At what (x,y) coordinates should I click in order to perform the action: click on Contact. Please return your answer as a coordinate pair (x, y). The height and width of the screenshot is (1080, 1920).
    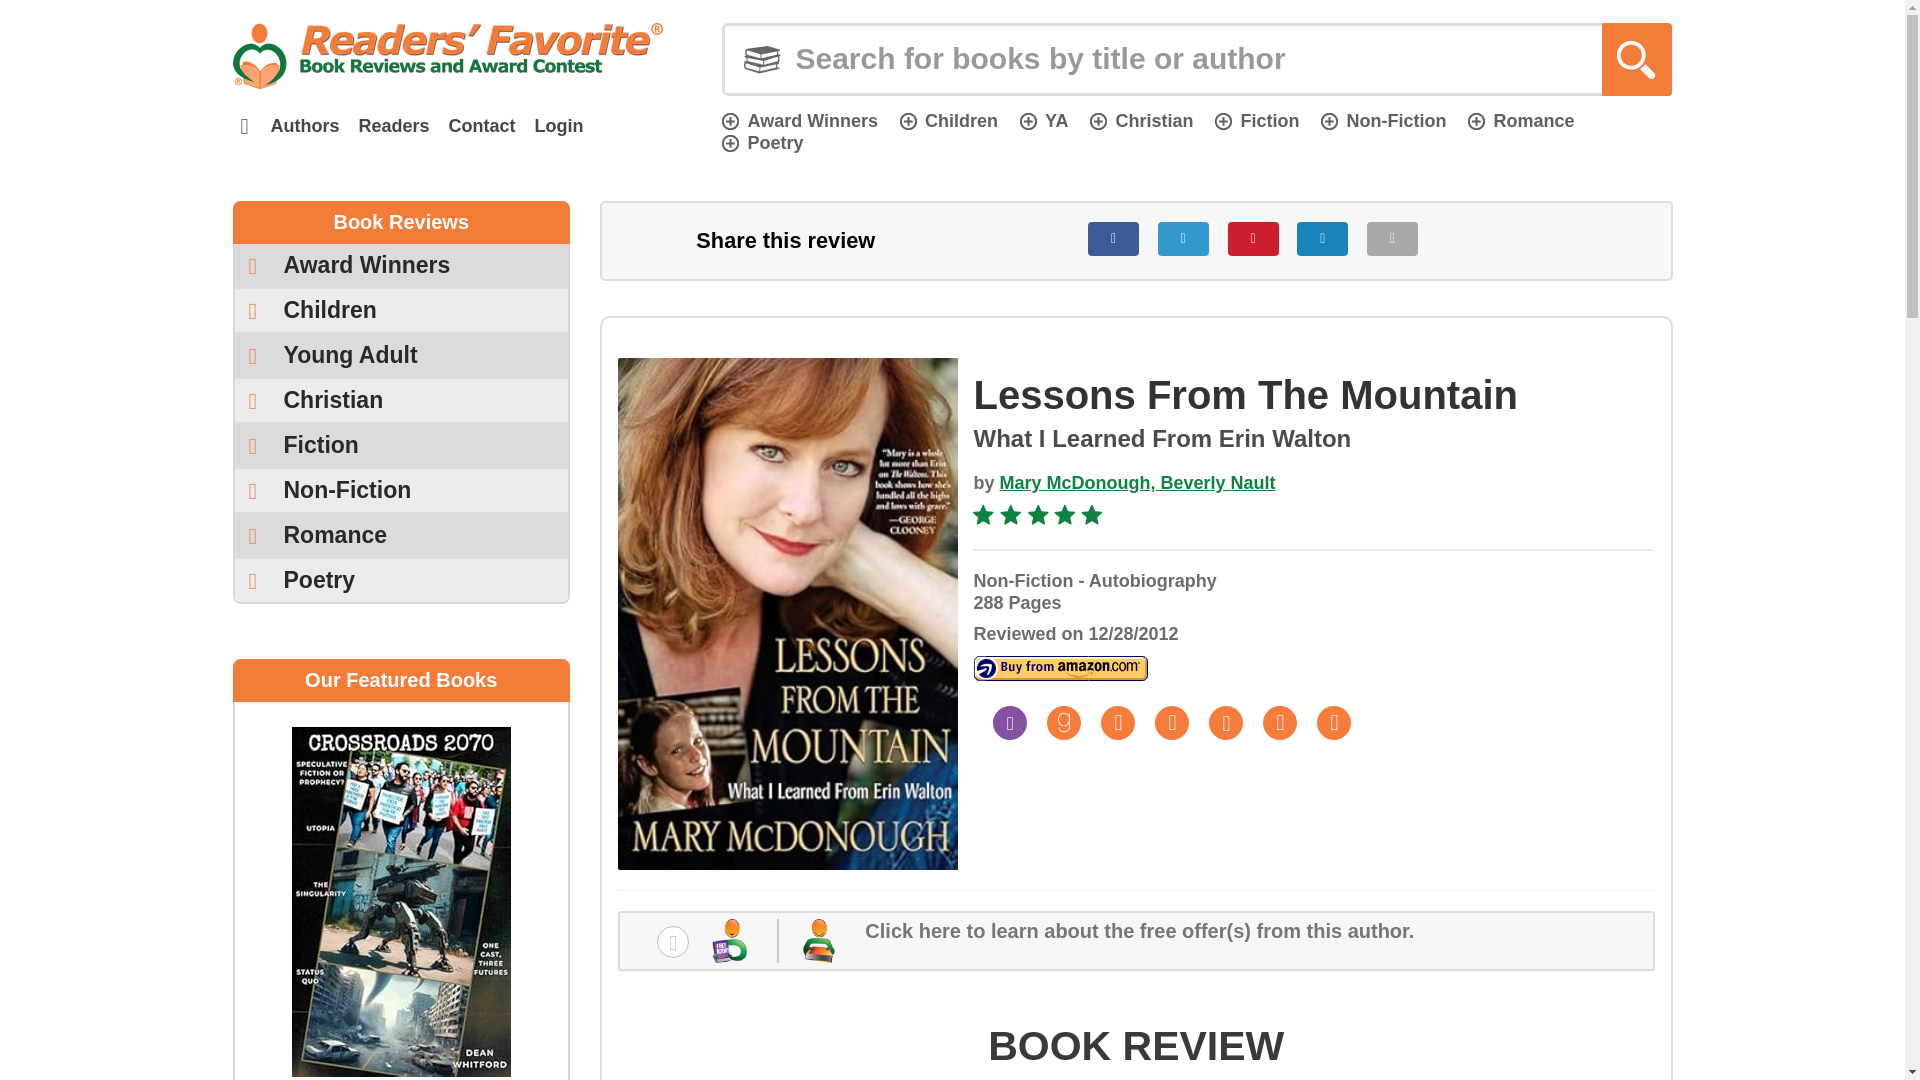
    Looking at the image, I should click on (482, 126).